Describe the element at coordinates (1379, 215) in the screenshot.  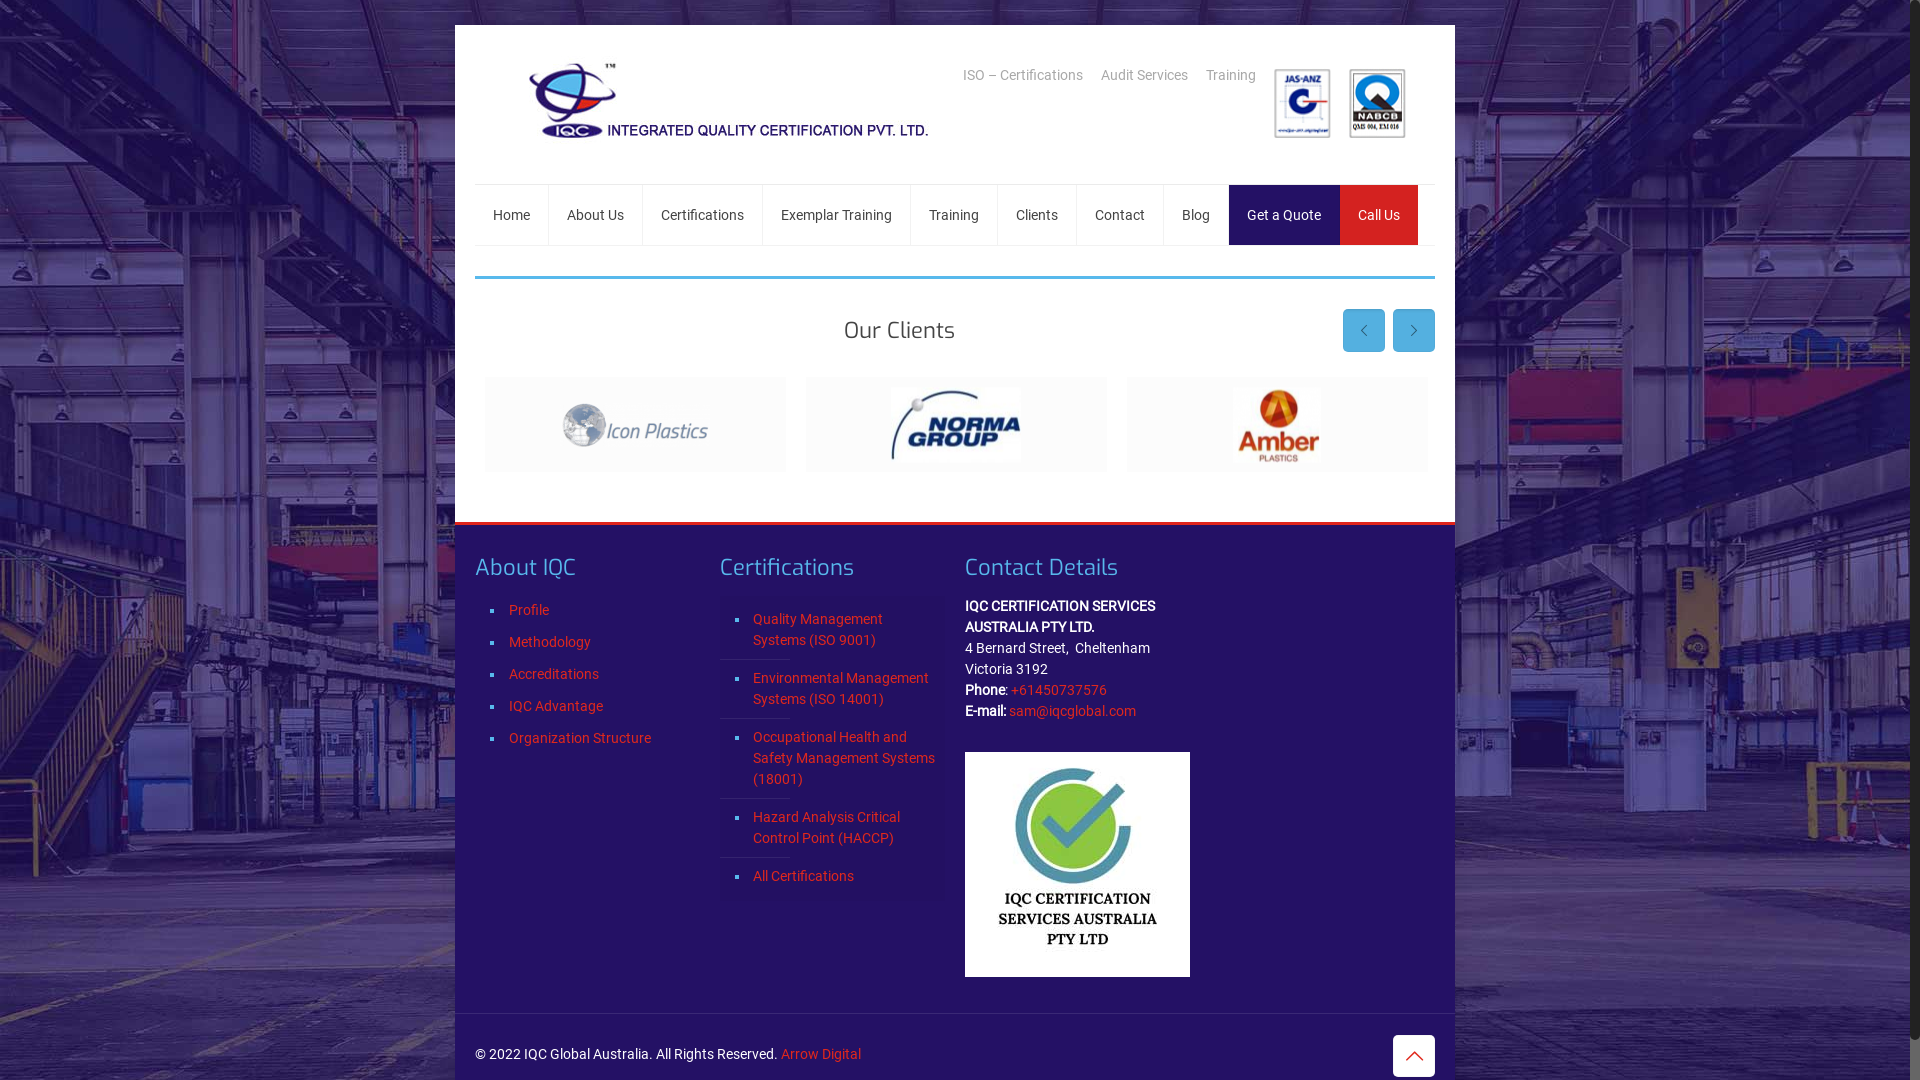
I see `Call Us` at that location.